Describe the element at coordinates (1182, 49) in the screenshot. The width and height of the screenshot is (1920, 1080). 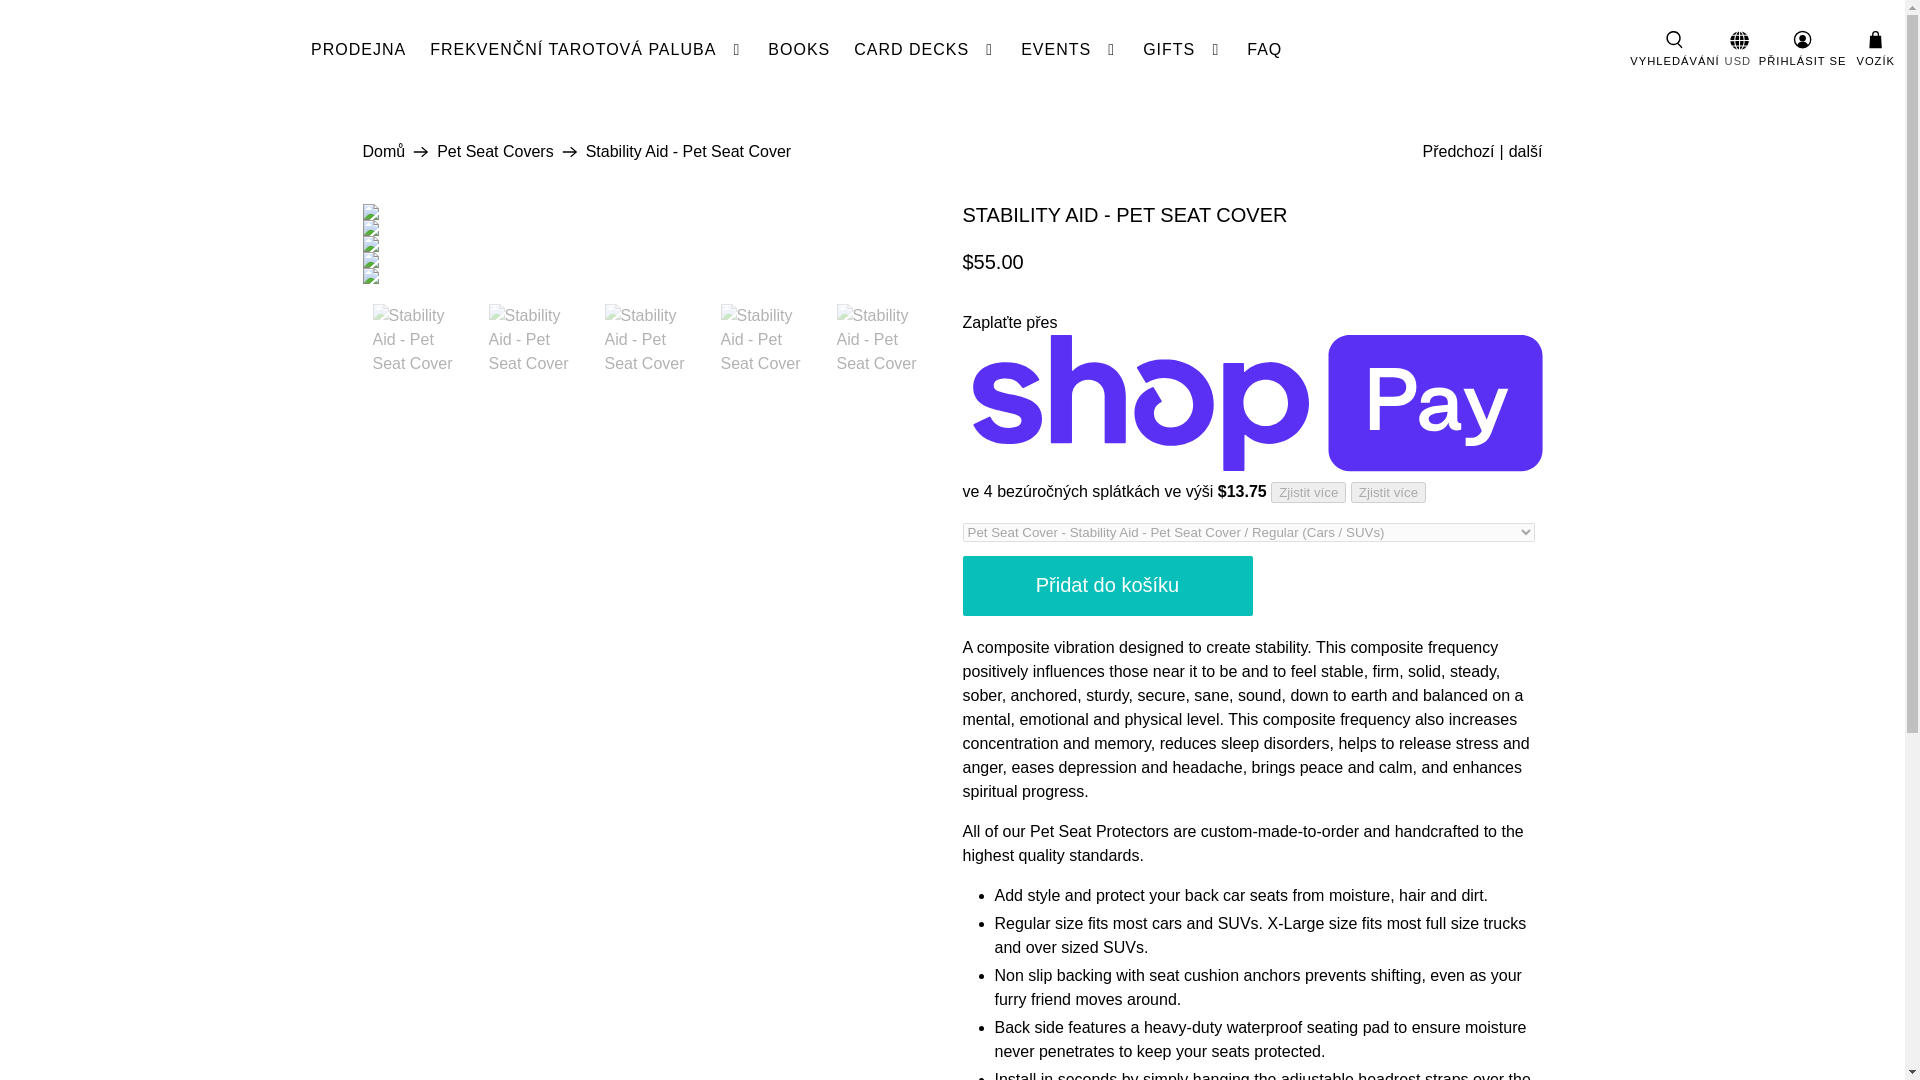
I see `GIFTS` at that location.